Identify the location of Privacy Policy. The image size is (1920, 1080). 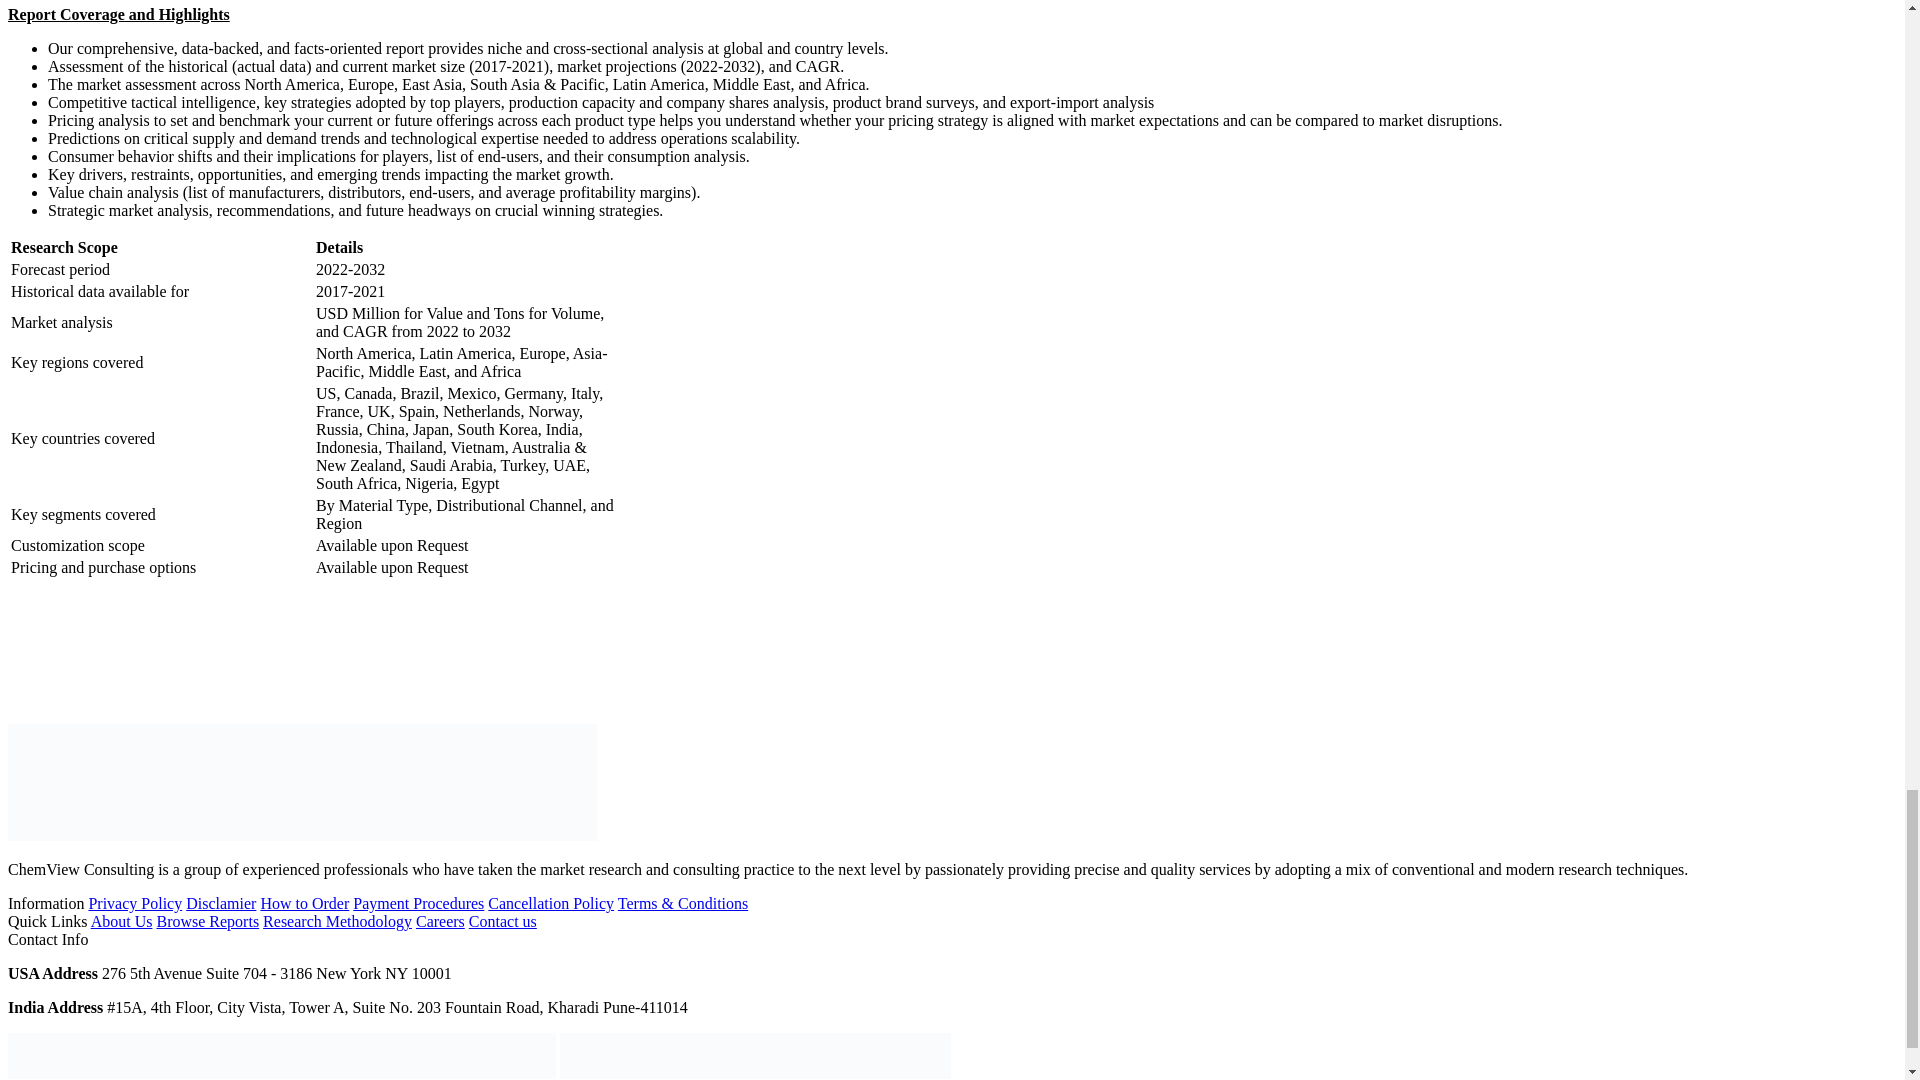
(135, 903).